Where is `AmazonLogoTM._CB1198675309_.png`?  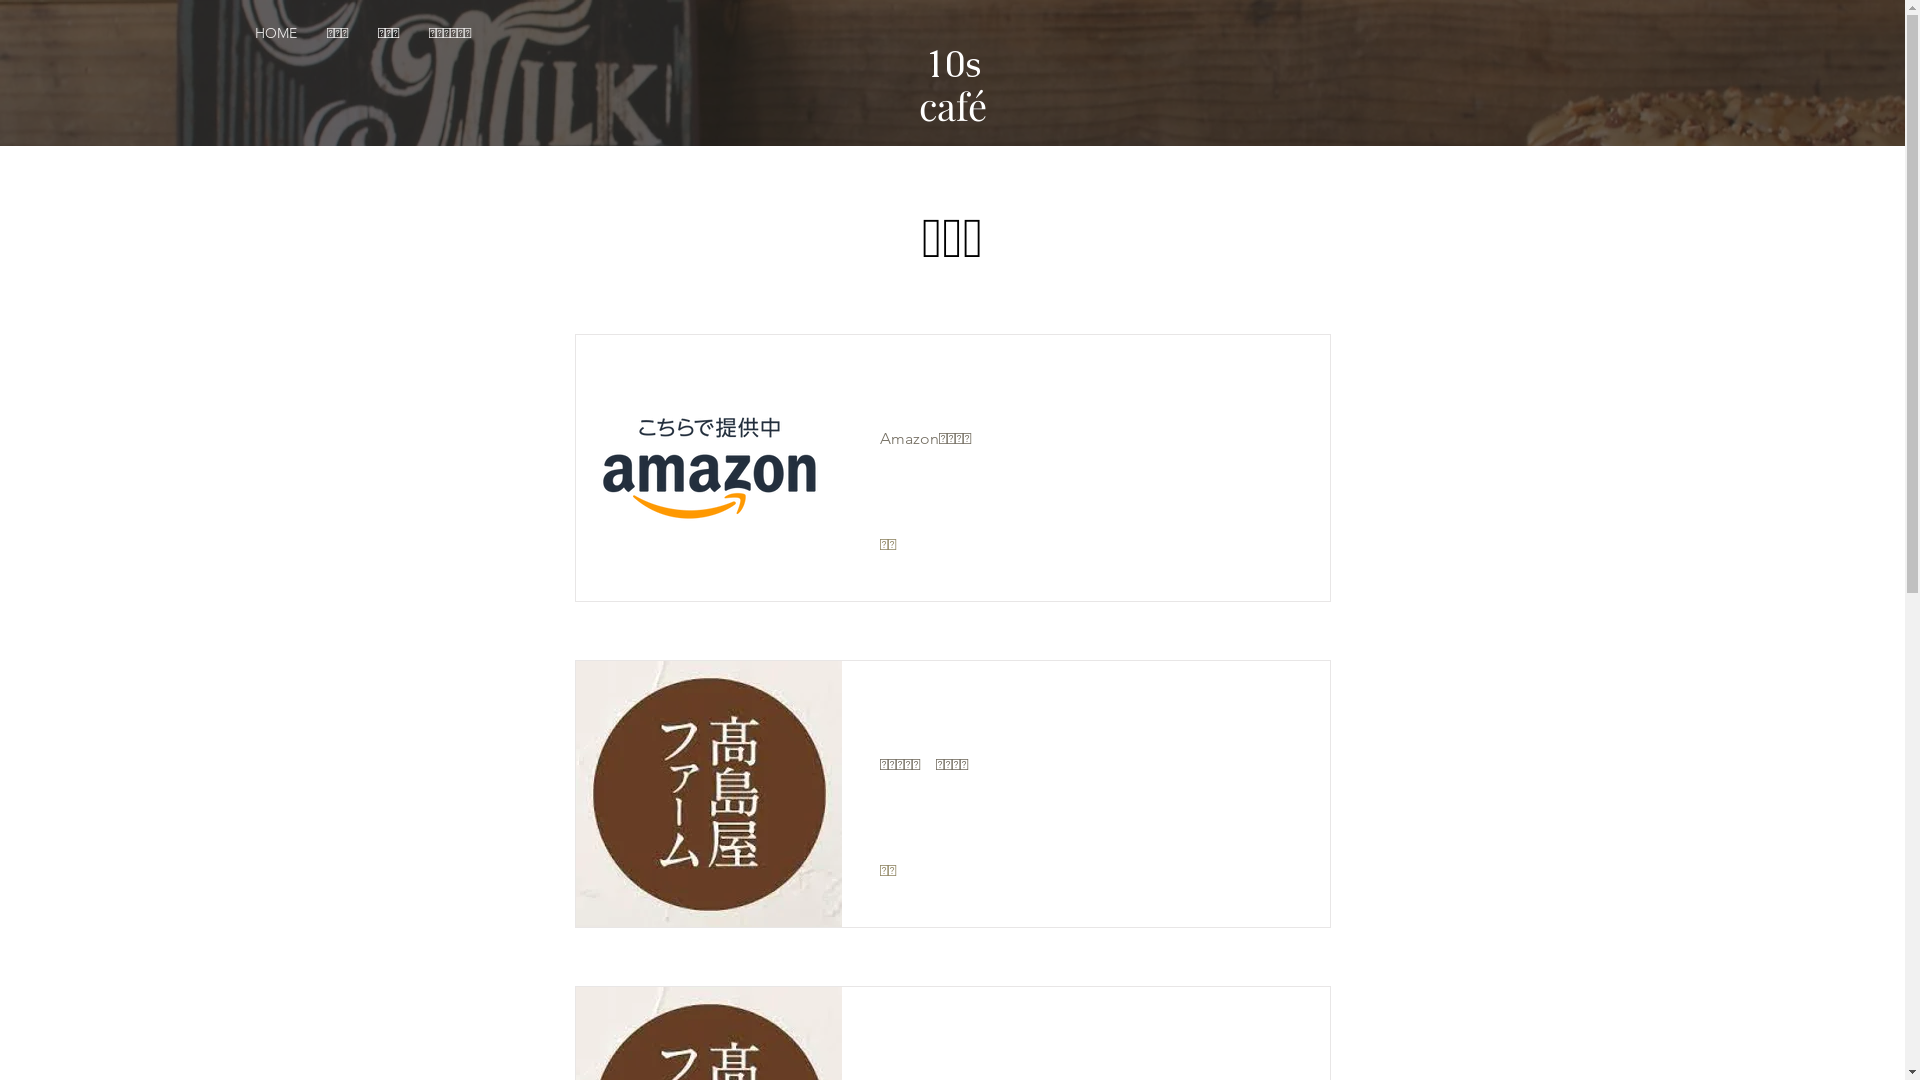 AmazonLogoTM._CB1198675309_.png is located at coordinates (709, 468).